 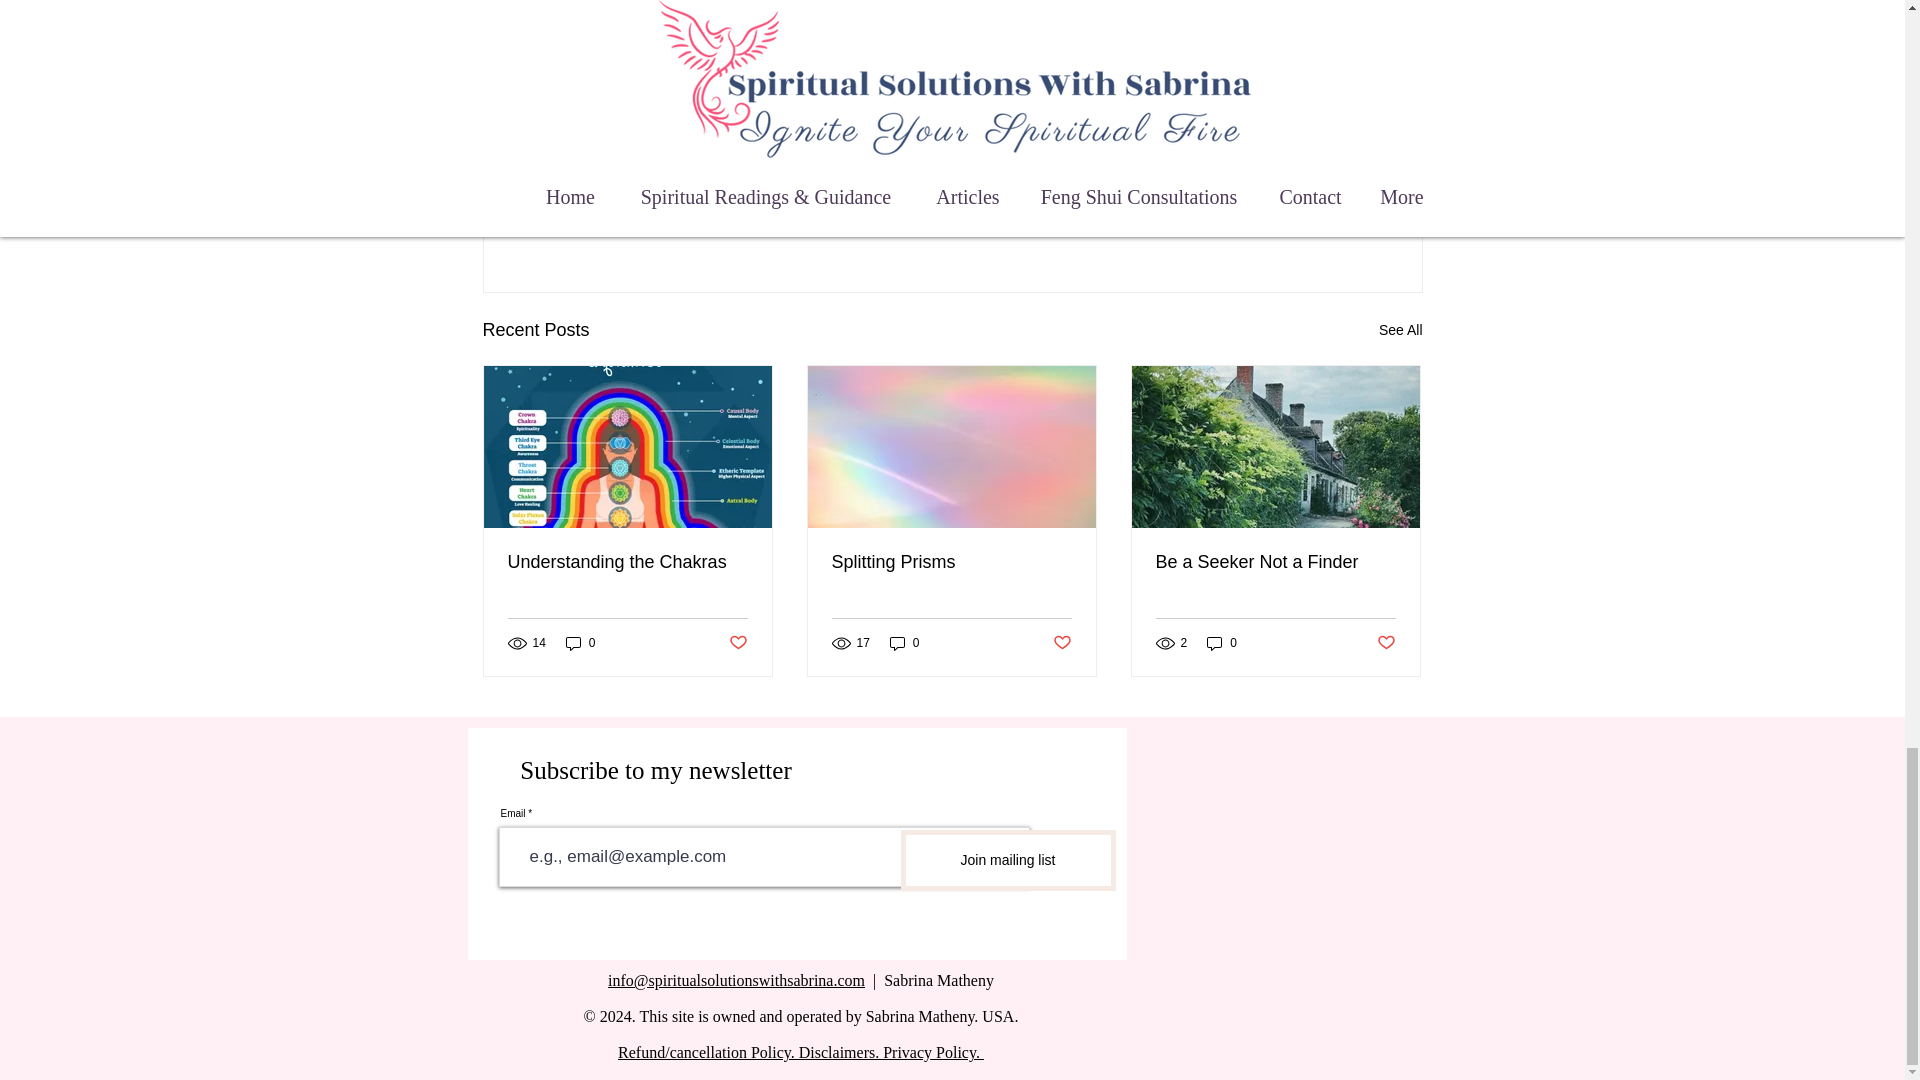 What do you see at coordinates (1070, 162) in the screenshot?
I see `Energetic Wellness` at bounding box center [1070, 162].